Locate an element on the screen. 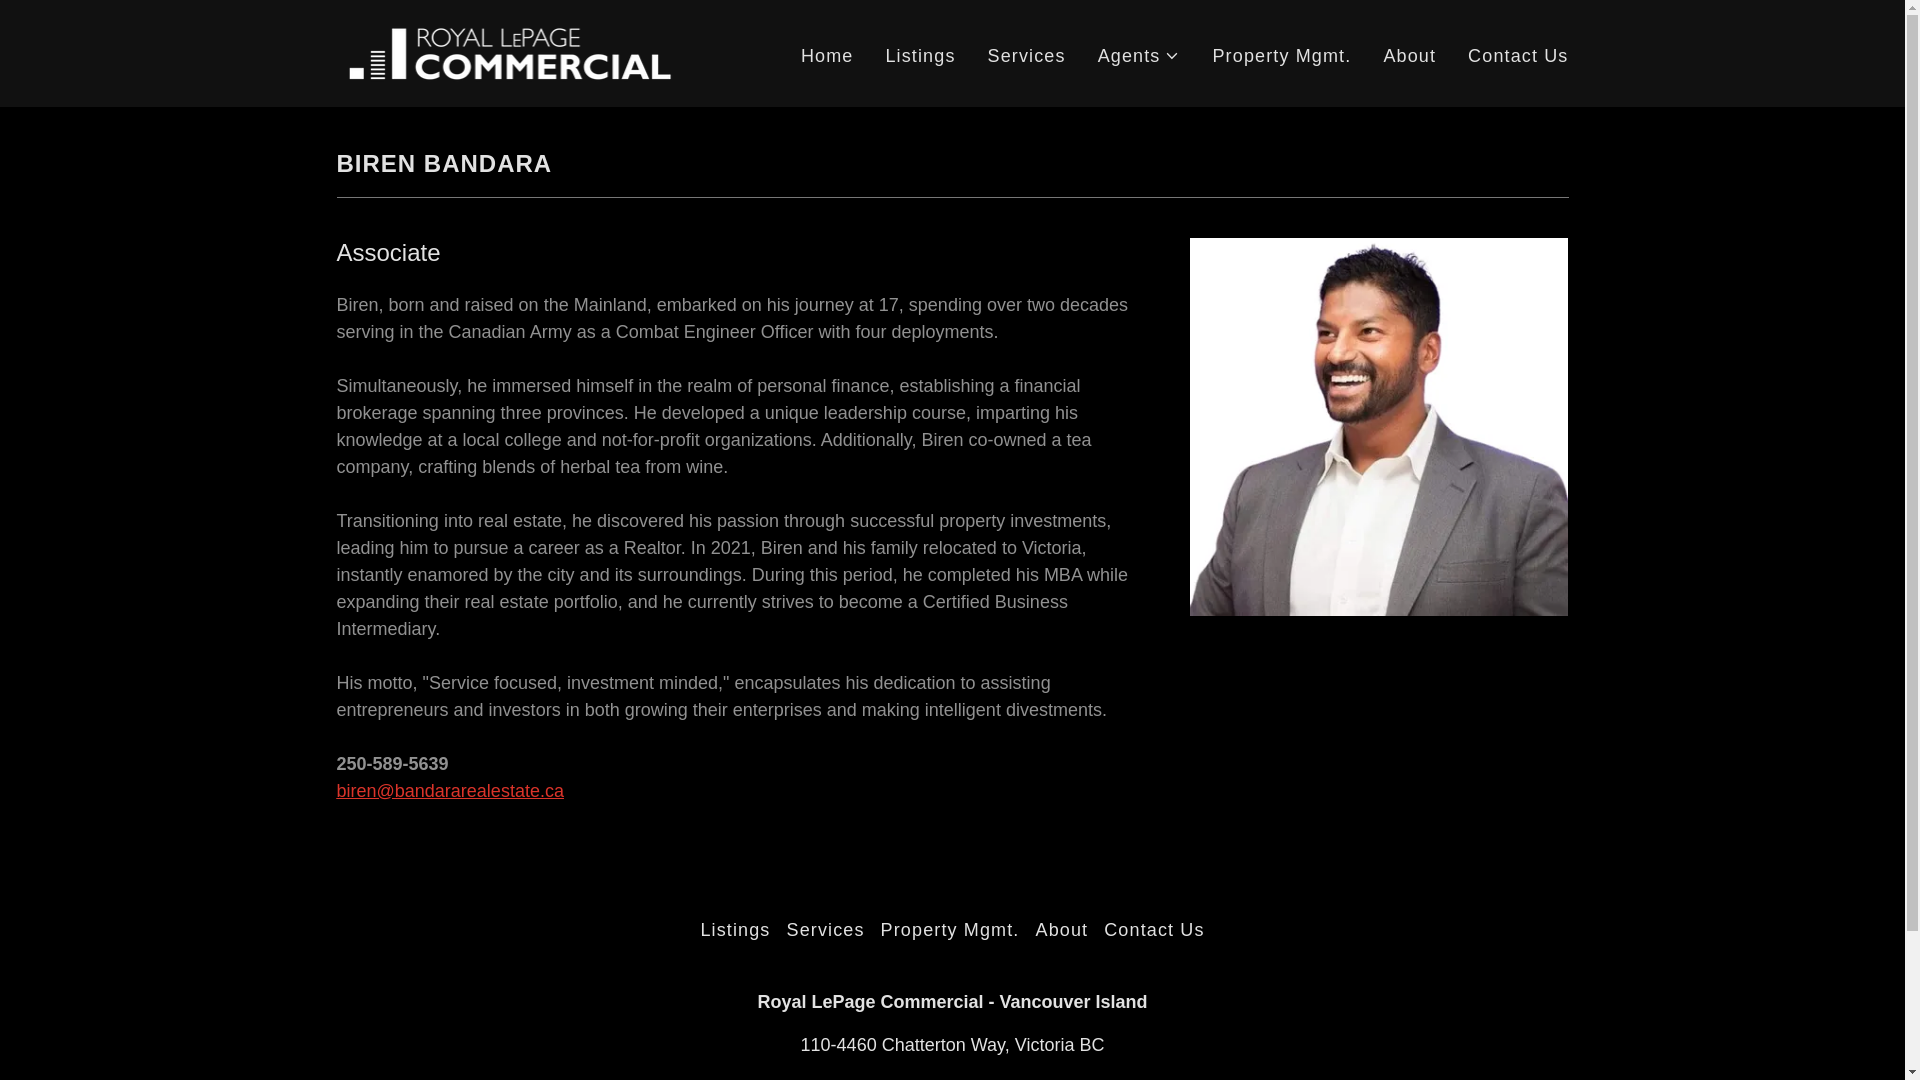 The height and width of the screenshot is (1080, 1920). Services is located at coordinates (1026, 54).